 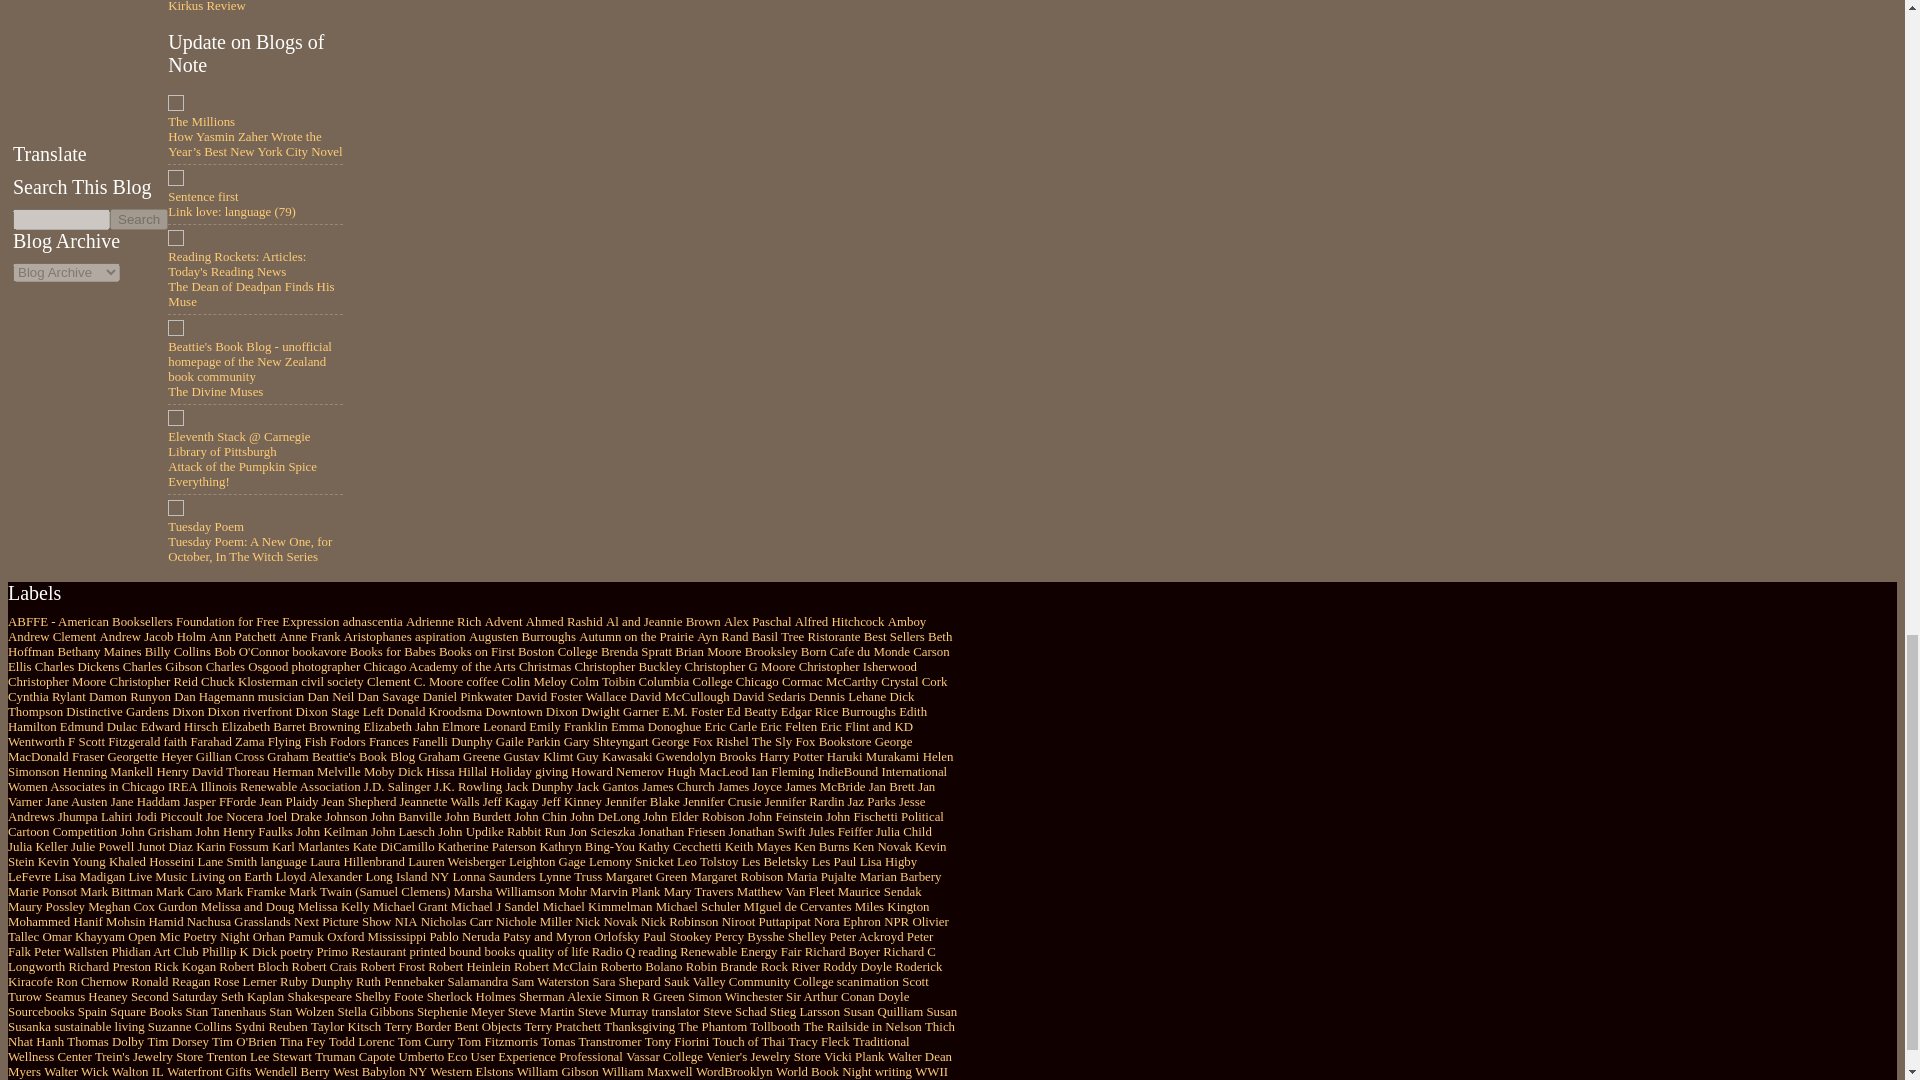 What do you see at coordinates (203, 197) in the screenshot?
I see `Sentence first` at bounding box center [203, 197].